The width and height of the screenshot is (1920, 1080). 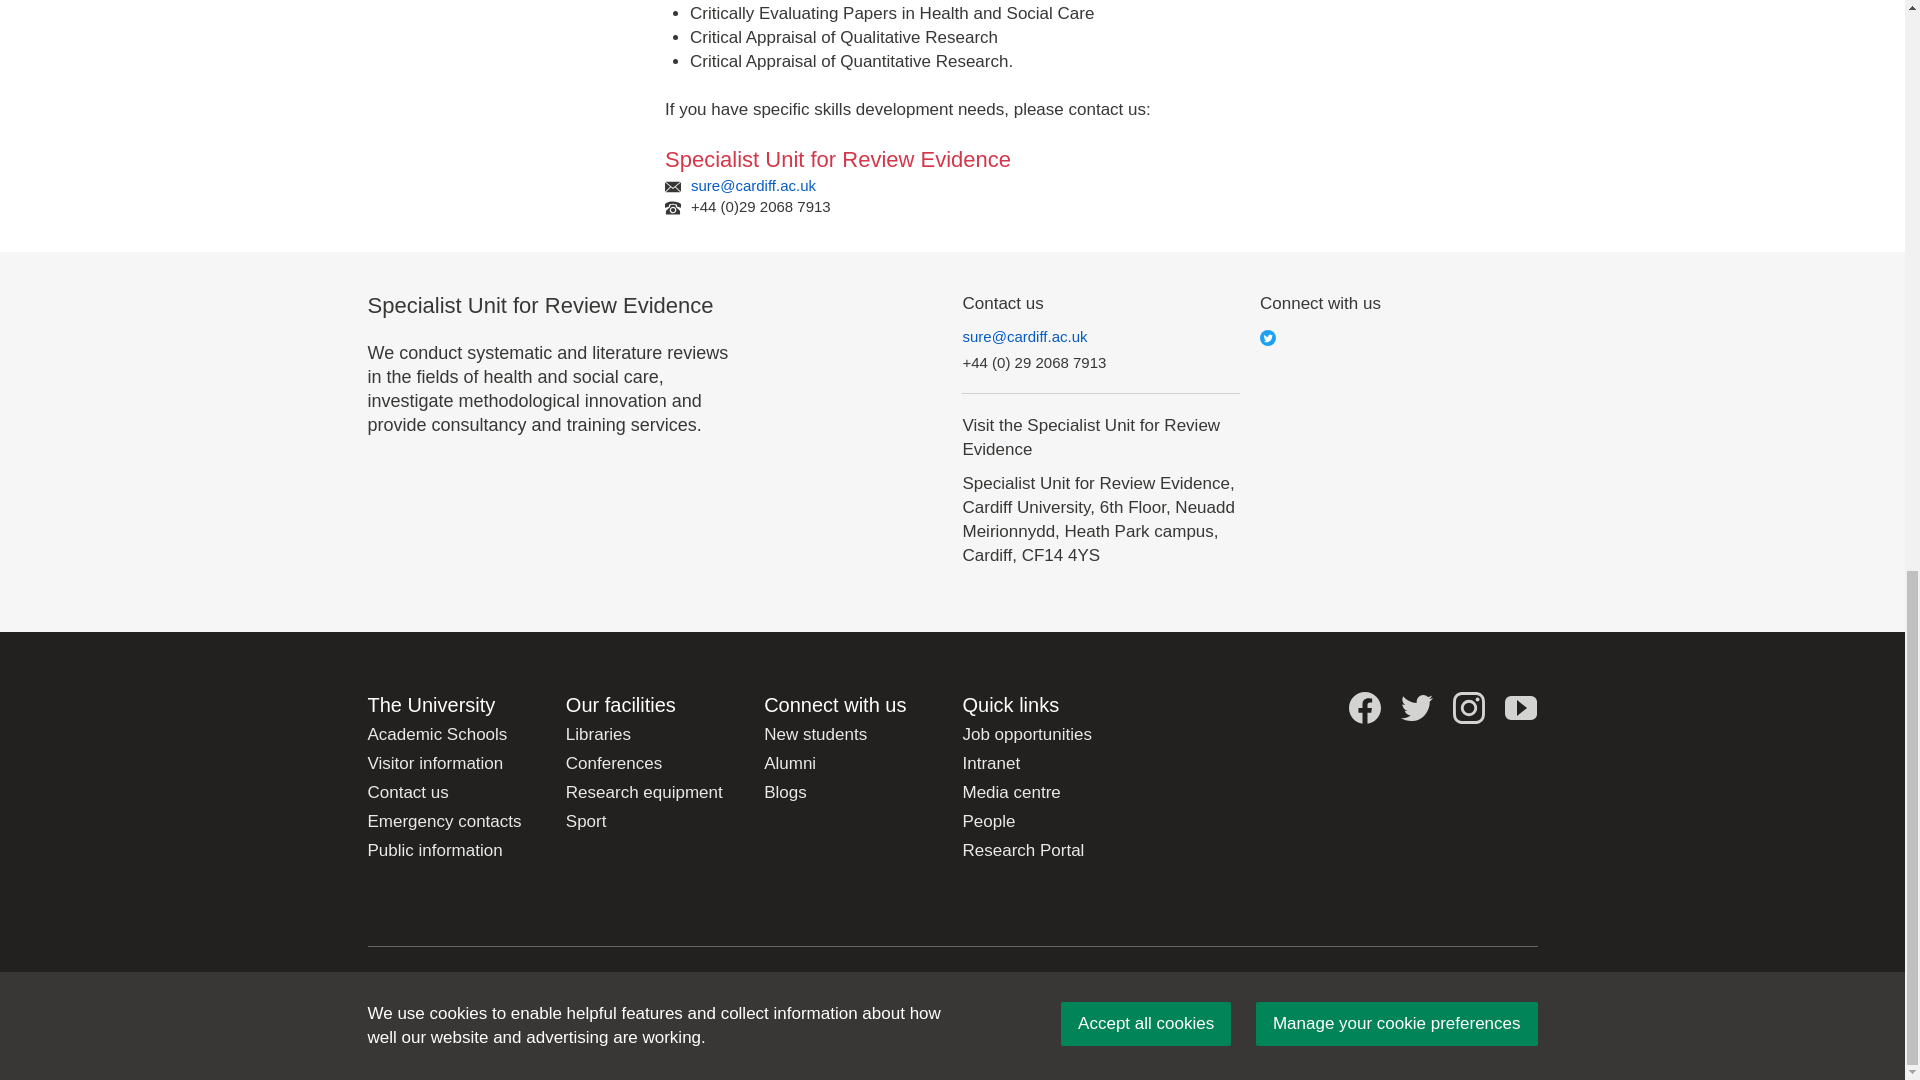 What do you see at coordinates (1364, 708) in the screenshot?
I see `facebook` at bounding box center [1364, 708].